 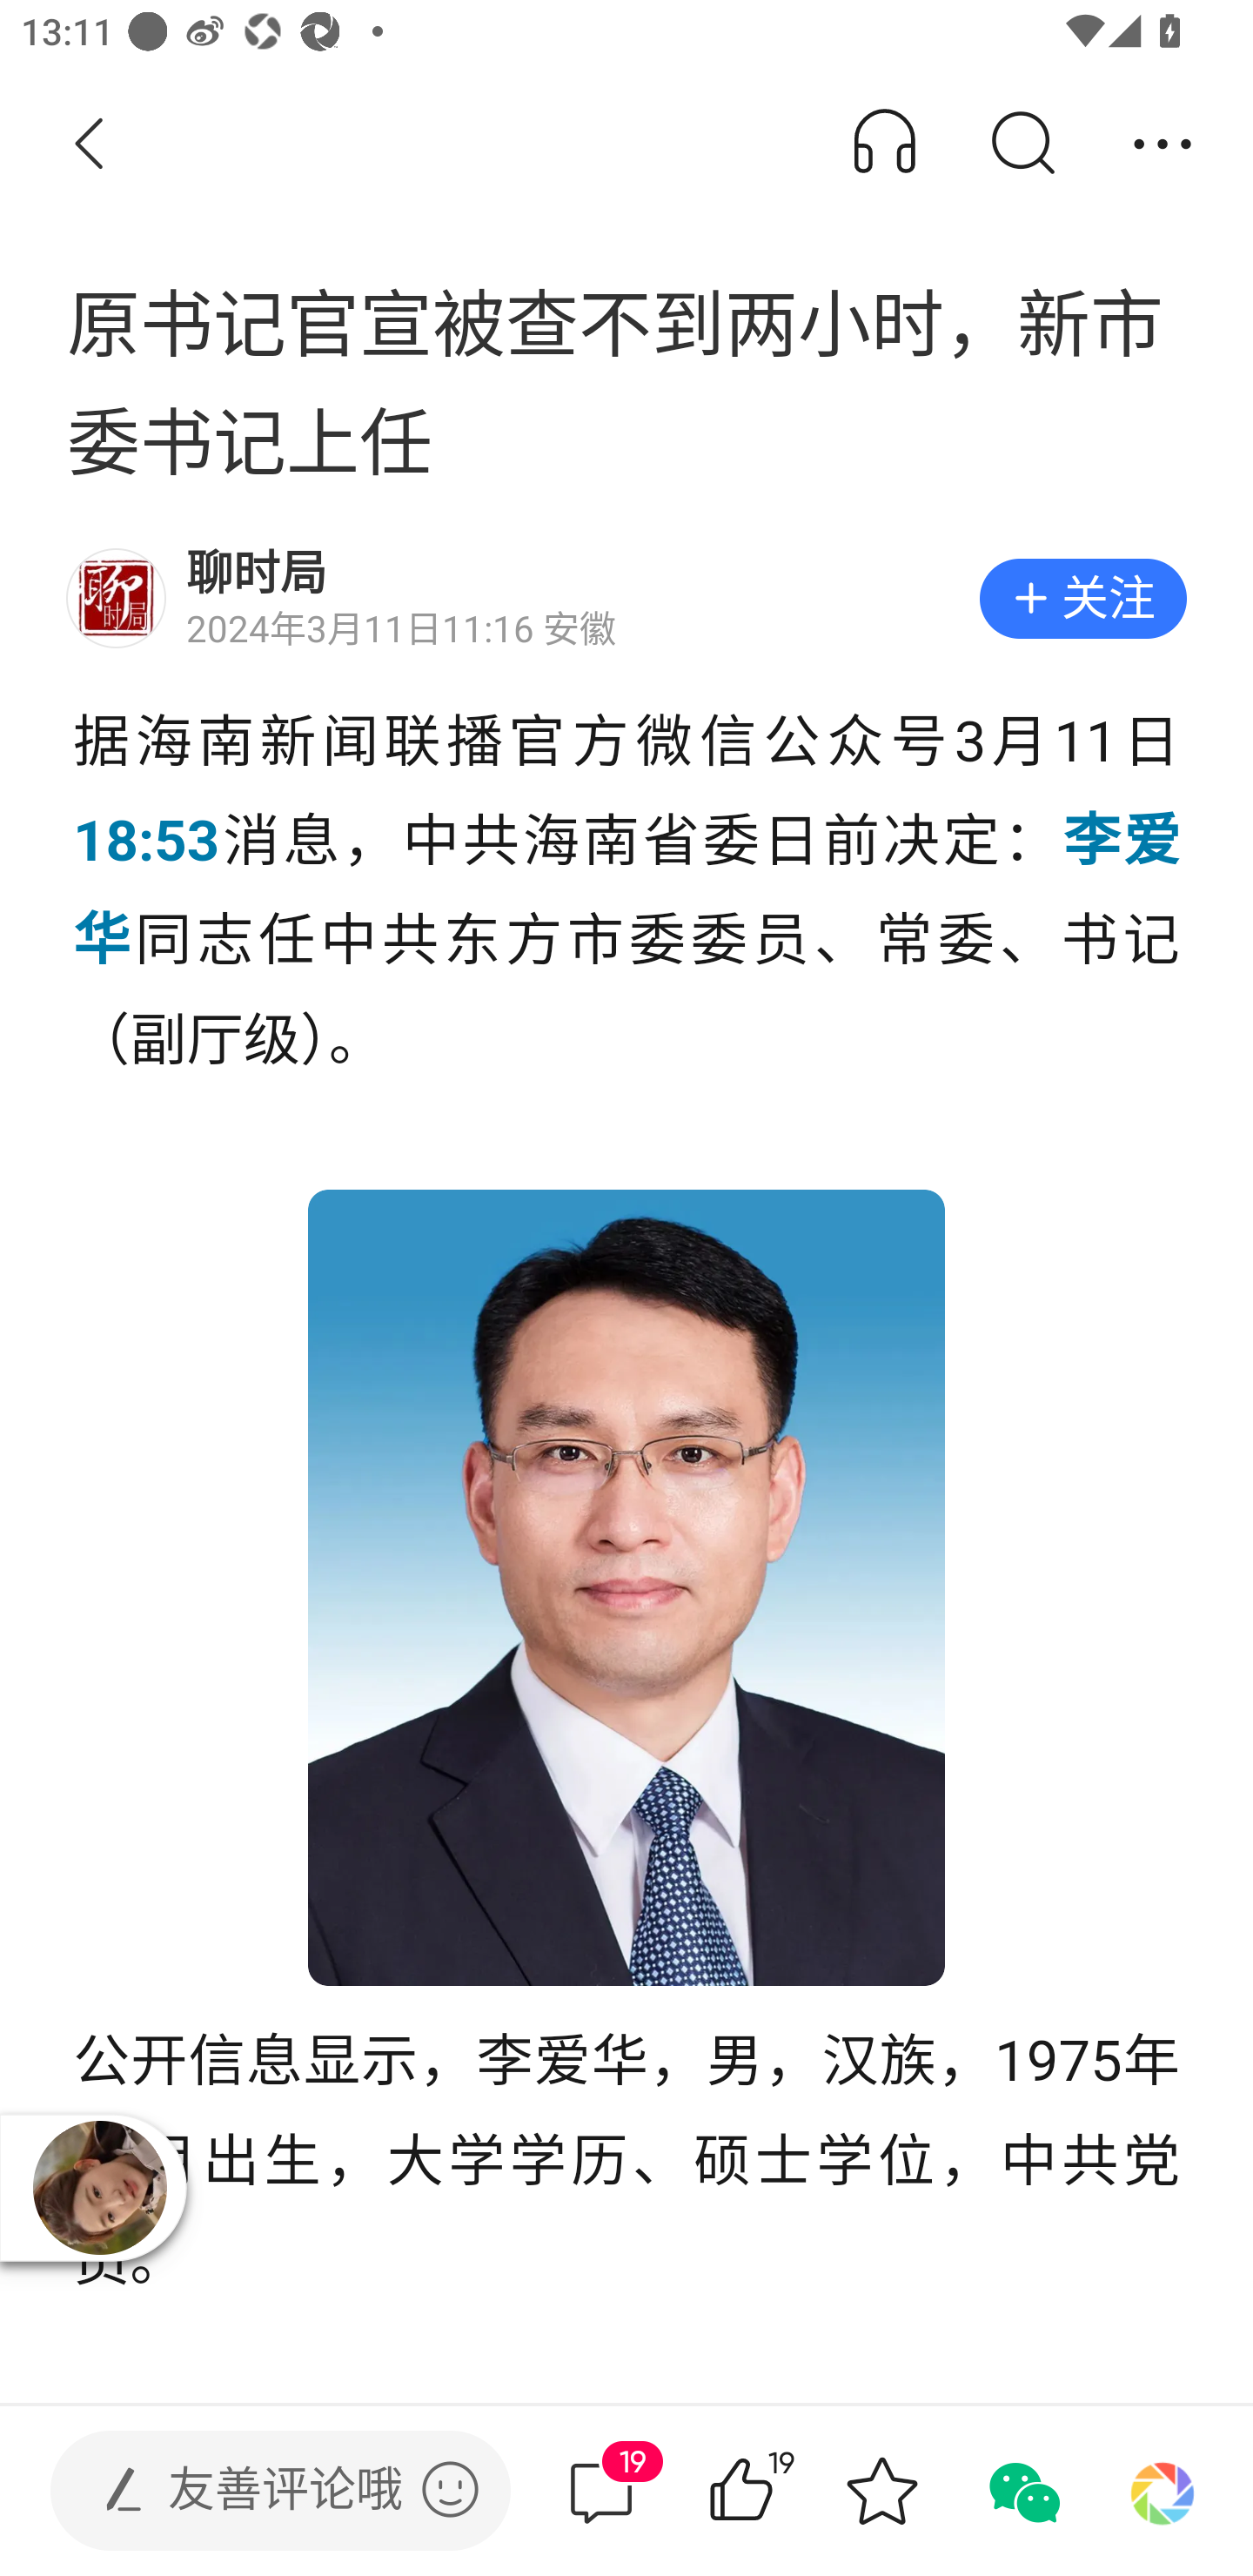 I want to click on 19赞, so click(x=783, y=2491).